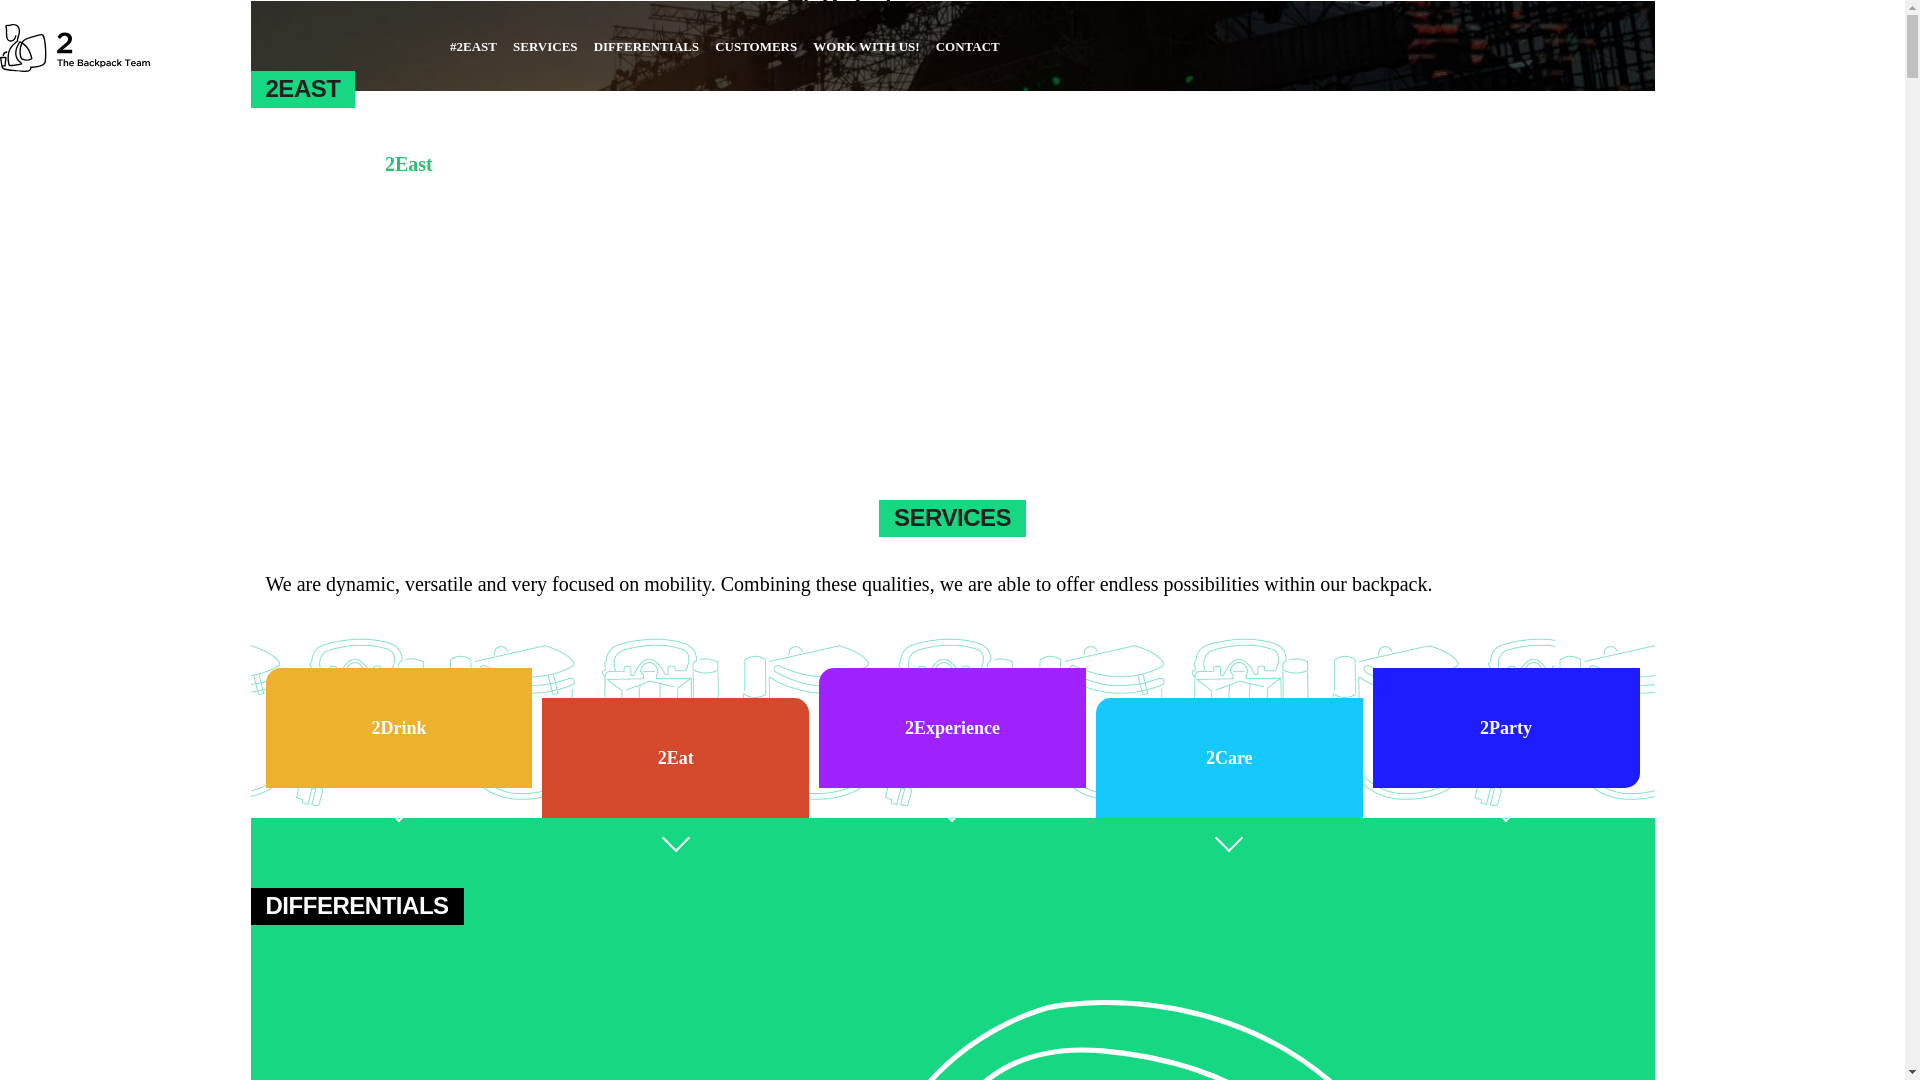 The width and height of the screenshot is (1920, 1080). What do you see at coordinates (1146, 51) in the screenshot?
I see `Item do menu` at bounding box center [1146, 51].